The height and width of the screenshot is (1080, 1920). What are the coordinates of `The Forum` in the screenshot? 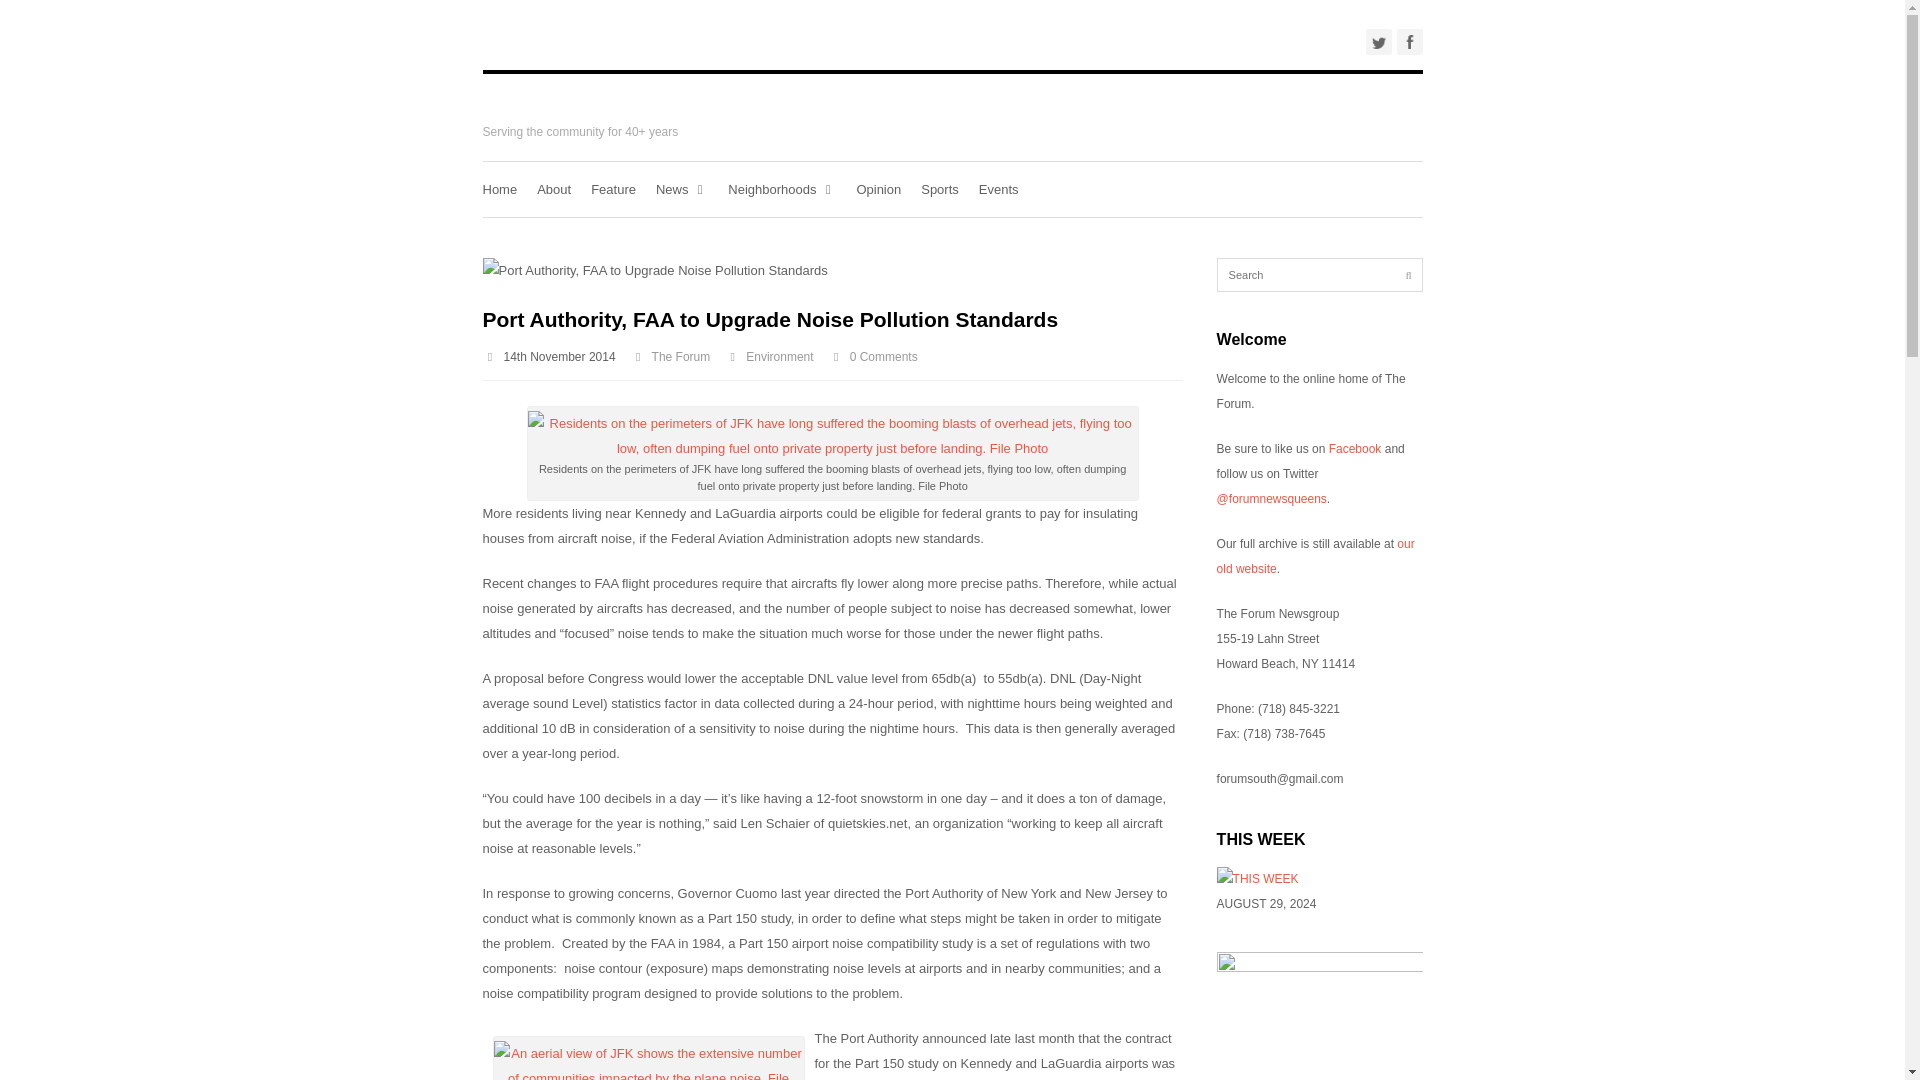 It's located at (681, 356).